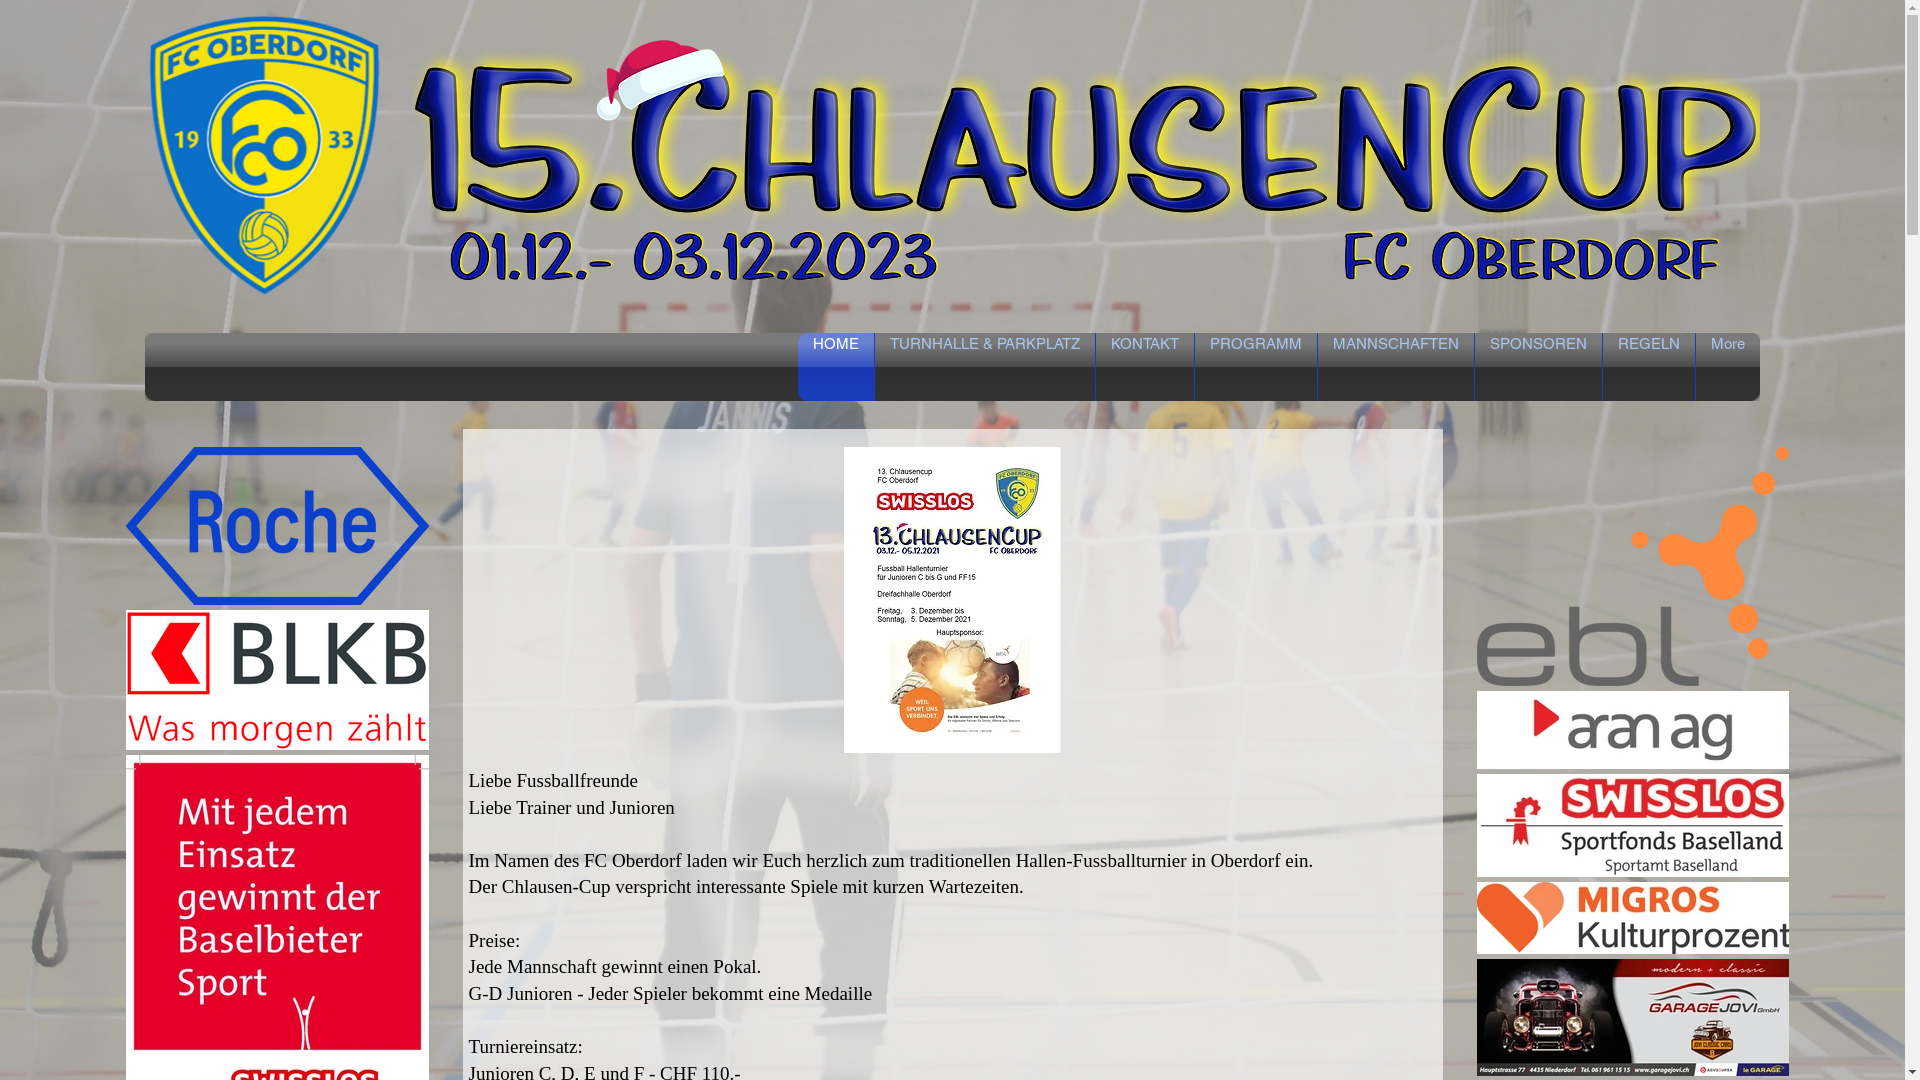 Image resolution: width=1920 pixels, height=1080 pixels. What do you see at coordinates (1538, 367) in the screenshot?
I see `SPONSOREN` at bounding box center [1538, 367].